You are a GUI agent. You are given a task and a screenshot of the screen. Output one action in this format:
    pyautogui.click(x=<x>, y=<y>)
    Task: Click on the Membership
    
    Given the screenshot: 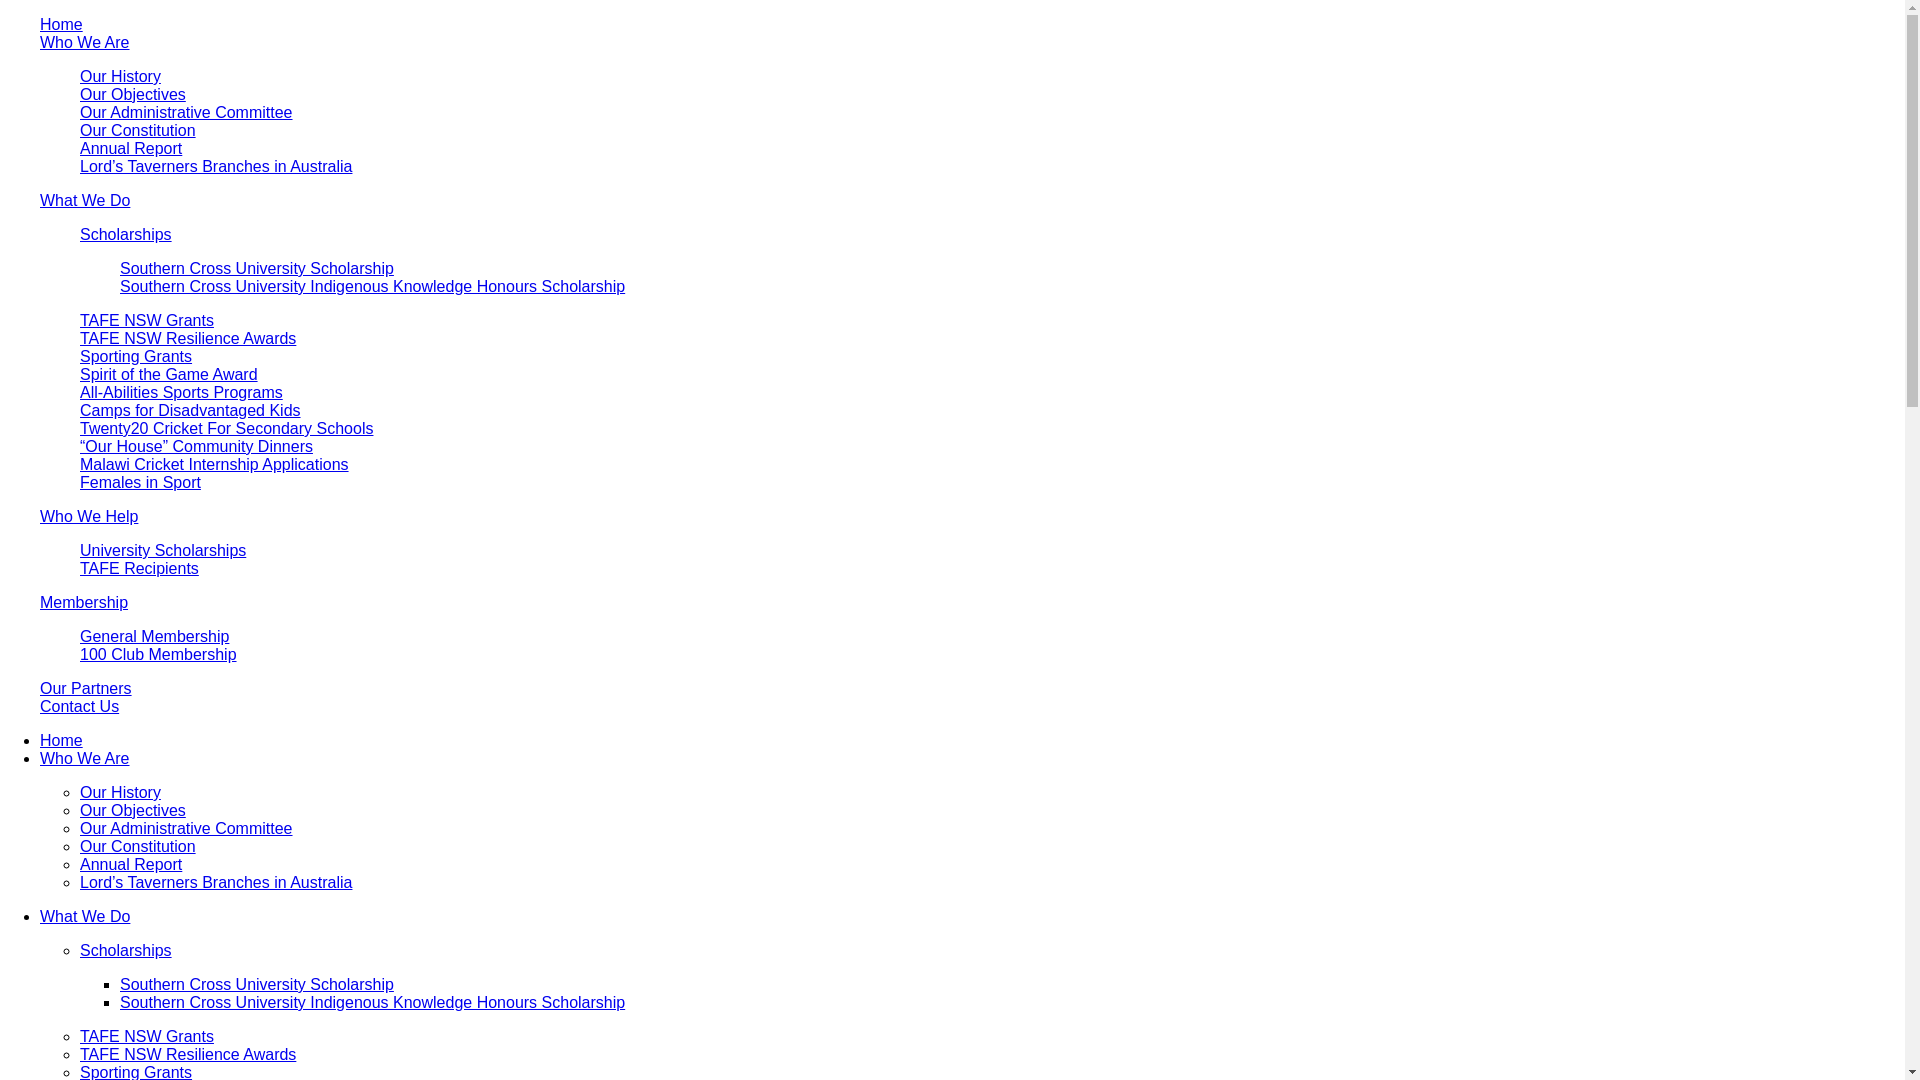 What is the action you would take?
    pyautogui.click(x=84, y=602)
    